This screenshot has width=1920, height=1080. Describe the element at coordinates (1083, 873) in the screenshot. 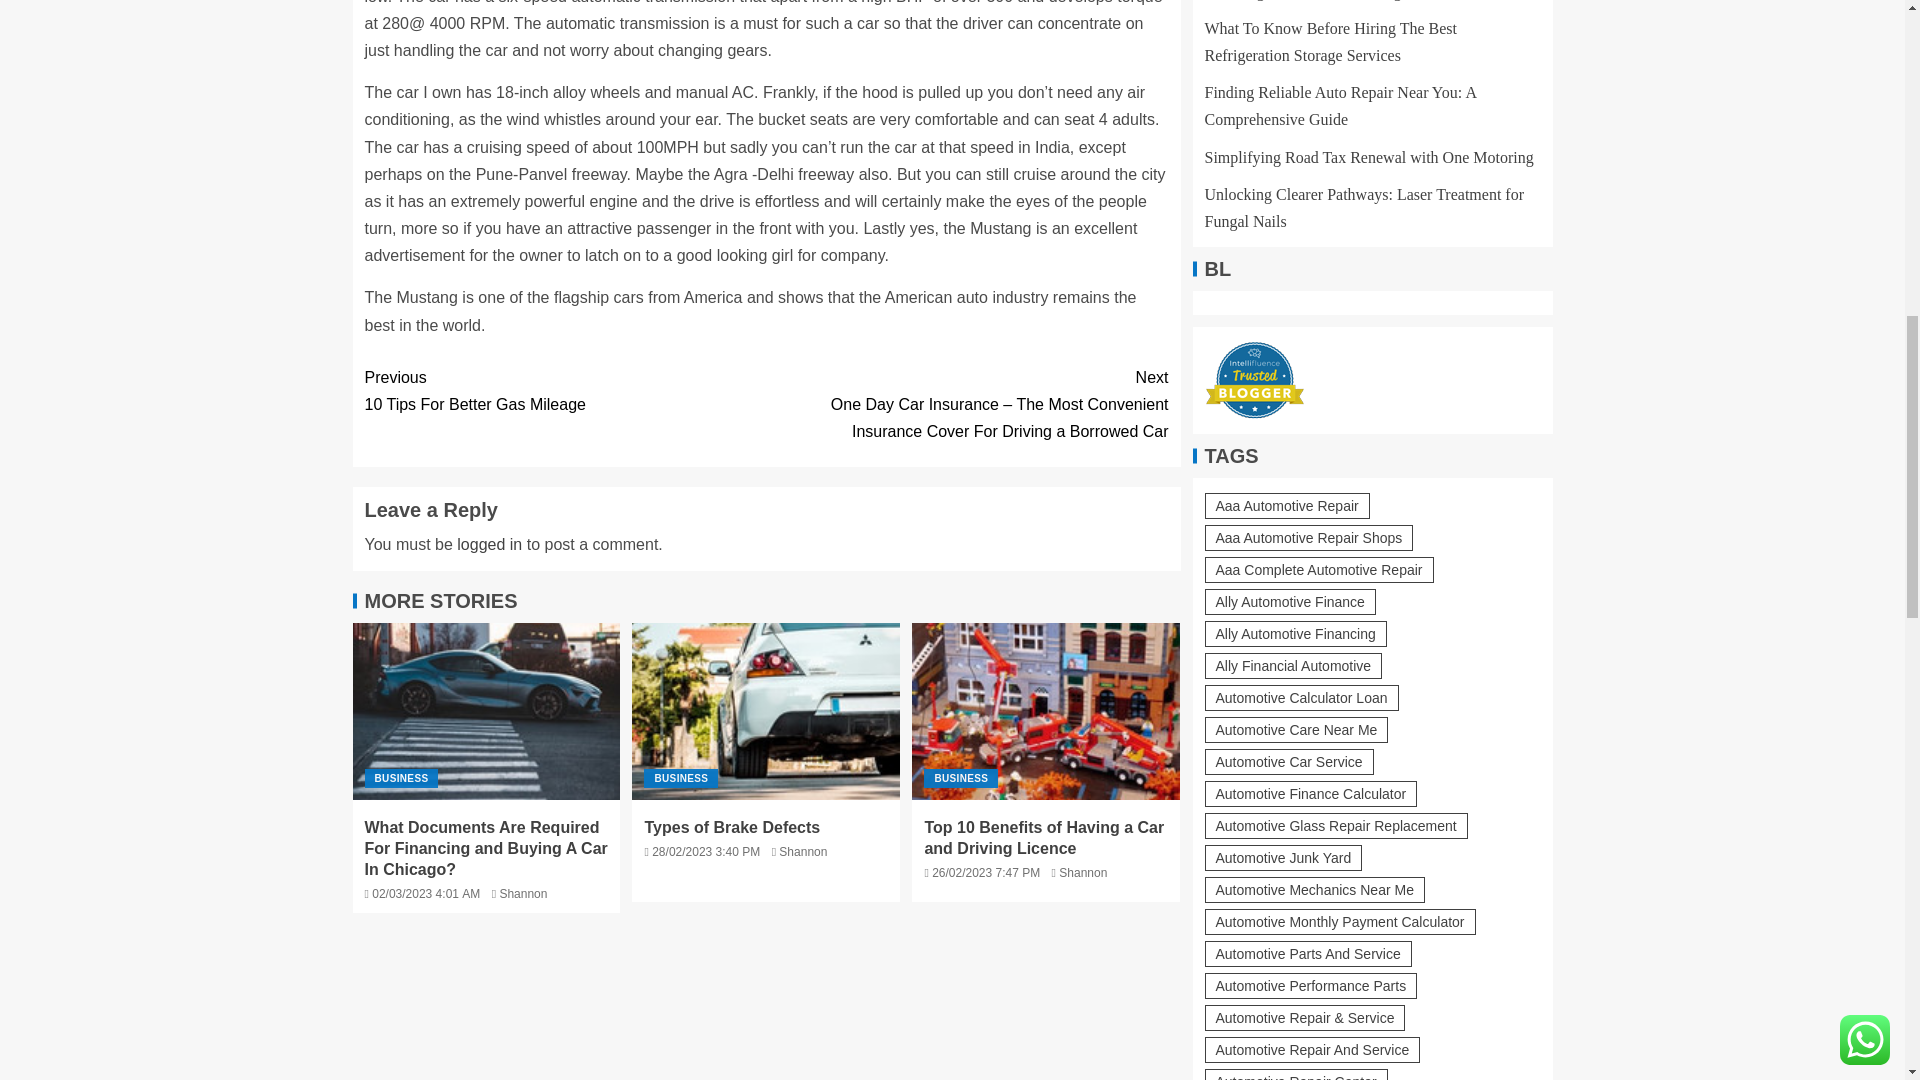

I see `Shannon` at that location.